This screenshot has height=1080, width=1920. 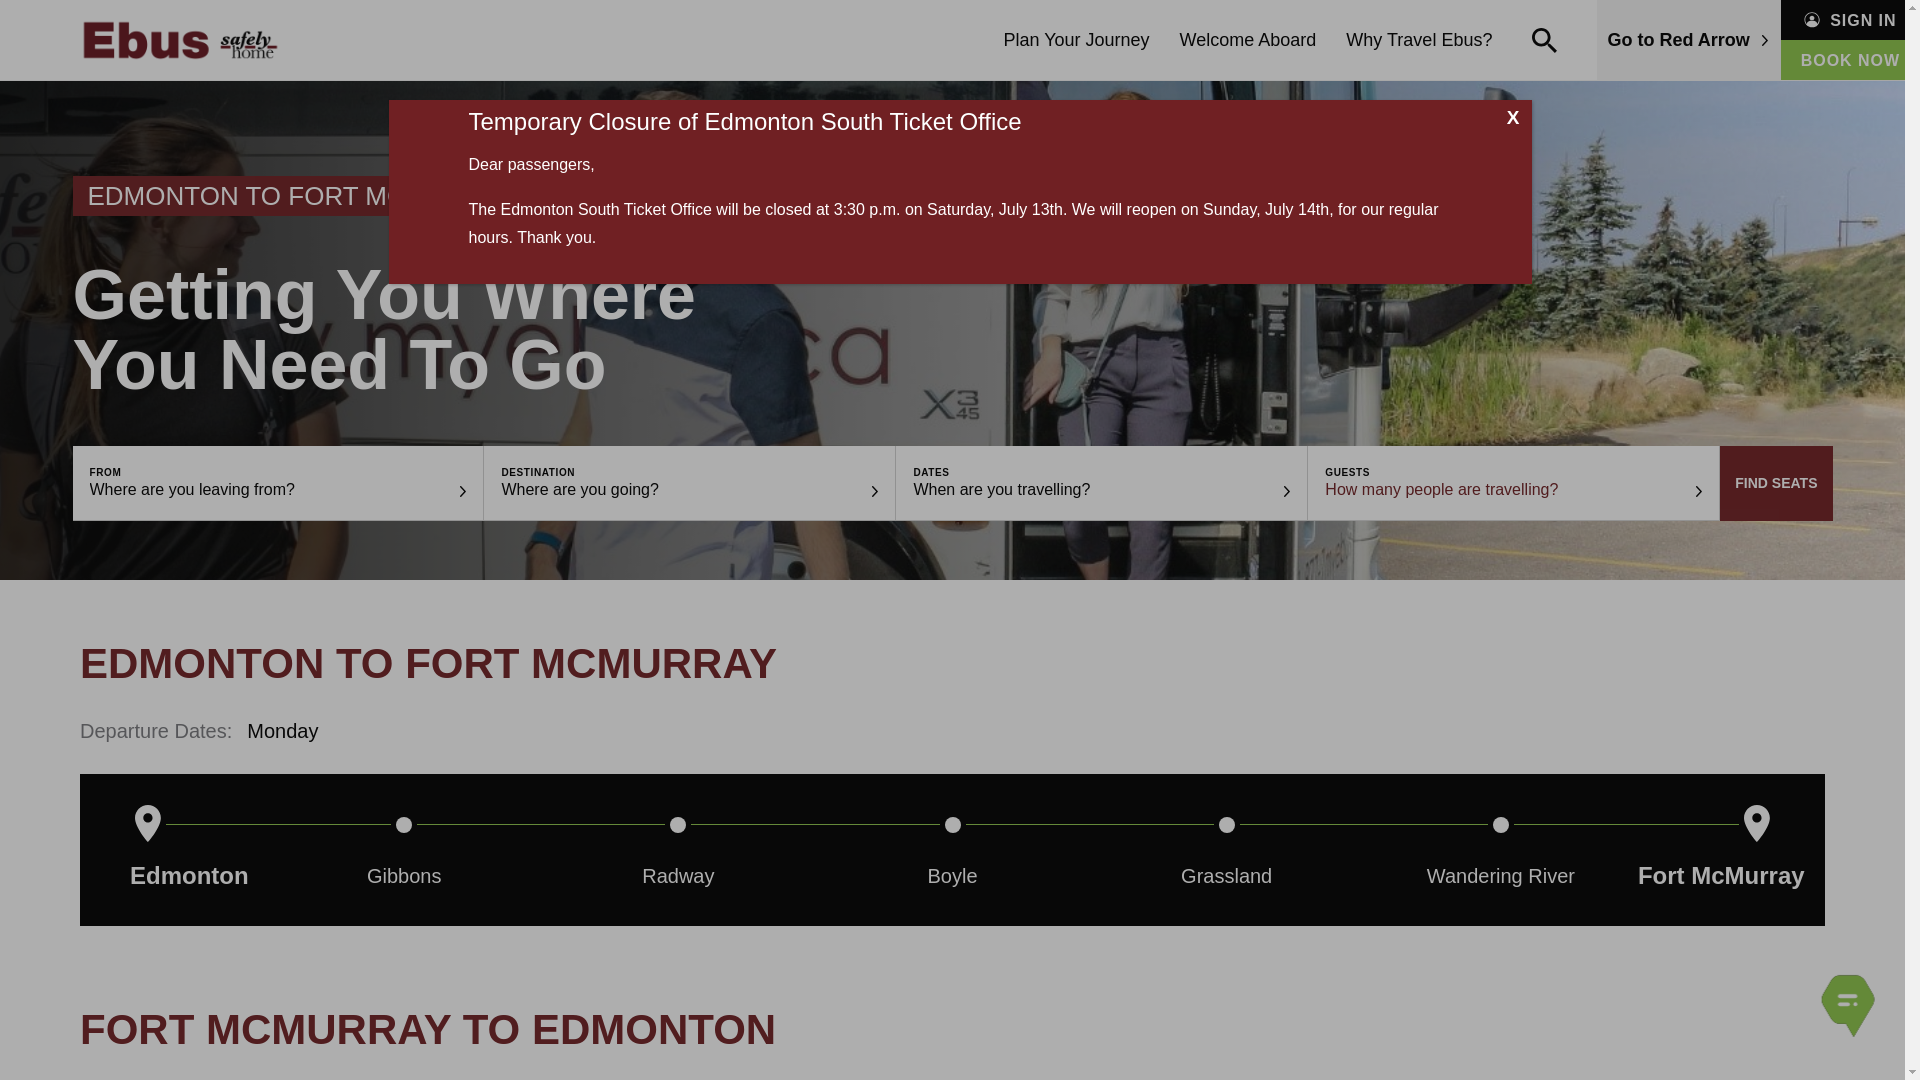 What do you see at coordinates (1002, 488) in the screenshot?
I see `When are you travelling?` at bounding box center [1002, 488].